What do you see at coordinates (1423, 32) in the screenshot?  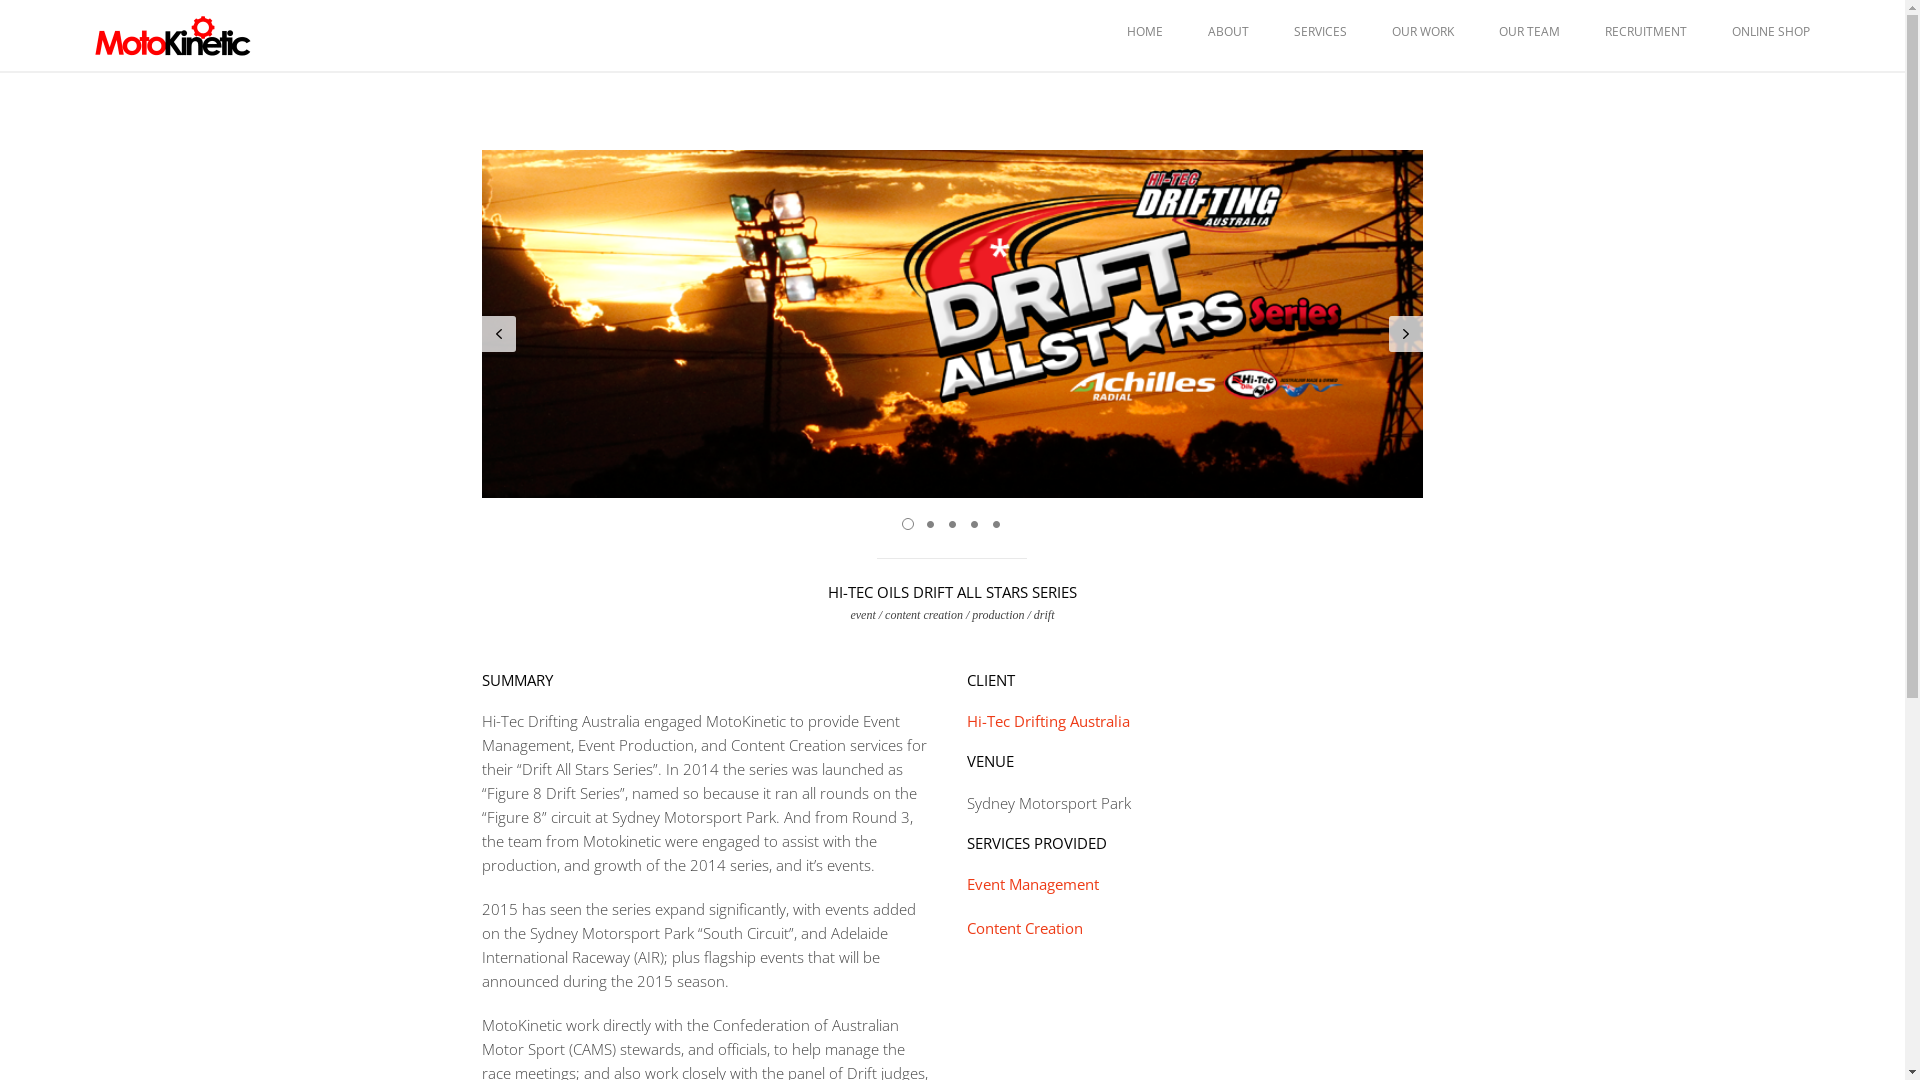 I see `OUR WORK` at bounding box center [1423, 32].